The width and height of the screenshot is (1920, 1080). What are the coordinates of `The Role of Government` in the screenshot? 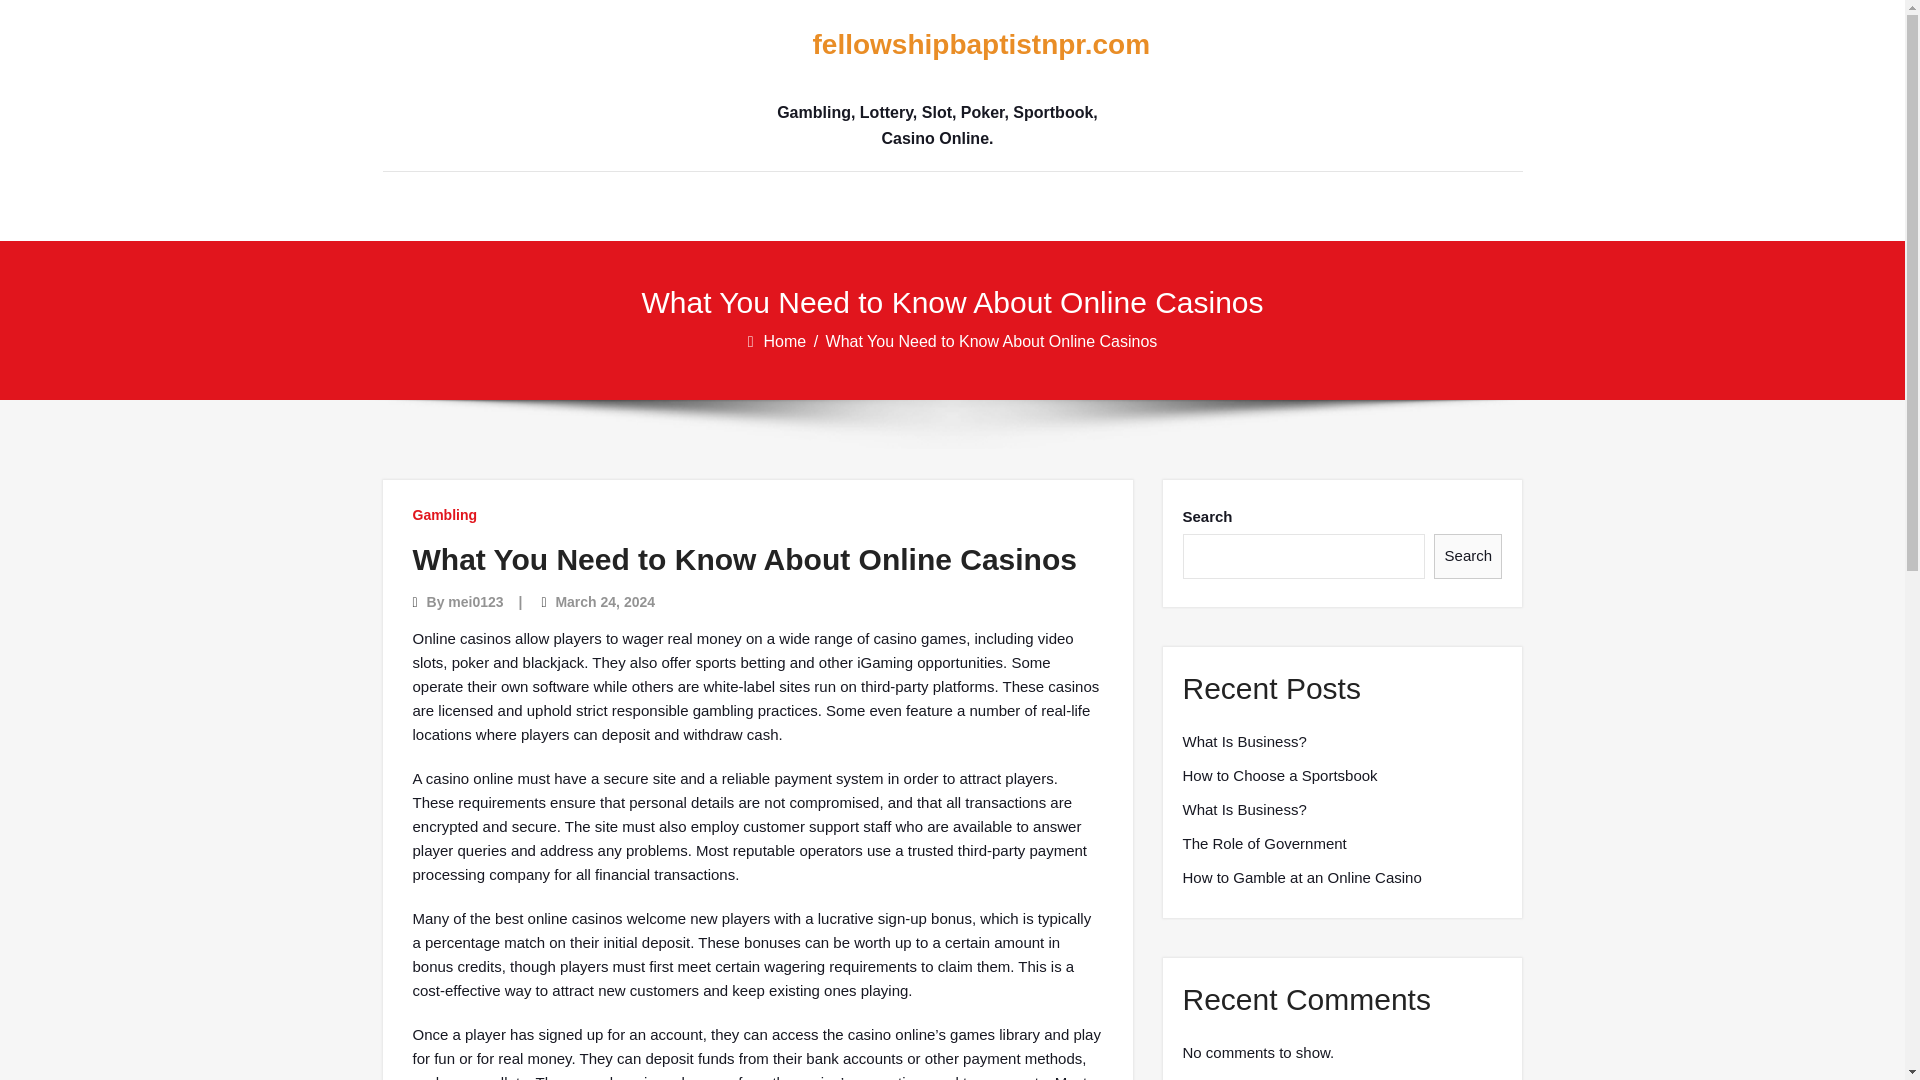 It's located at (1264, 844).